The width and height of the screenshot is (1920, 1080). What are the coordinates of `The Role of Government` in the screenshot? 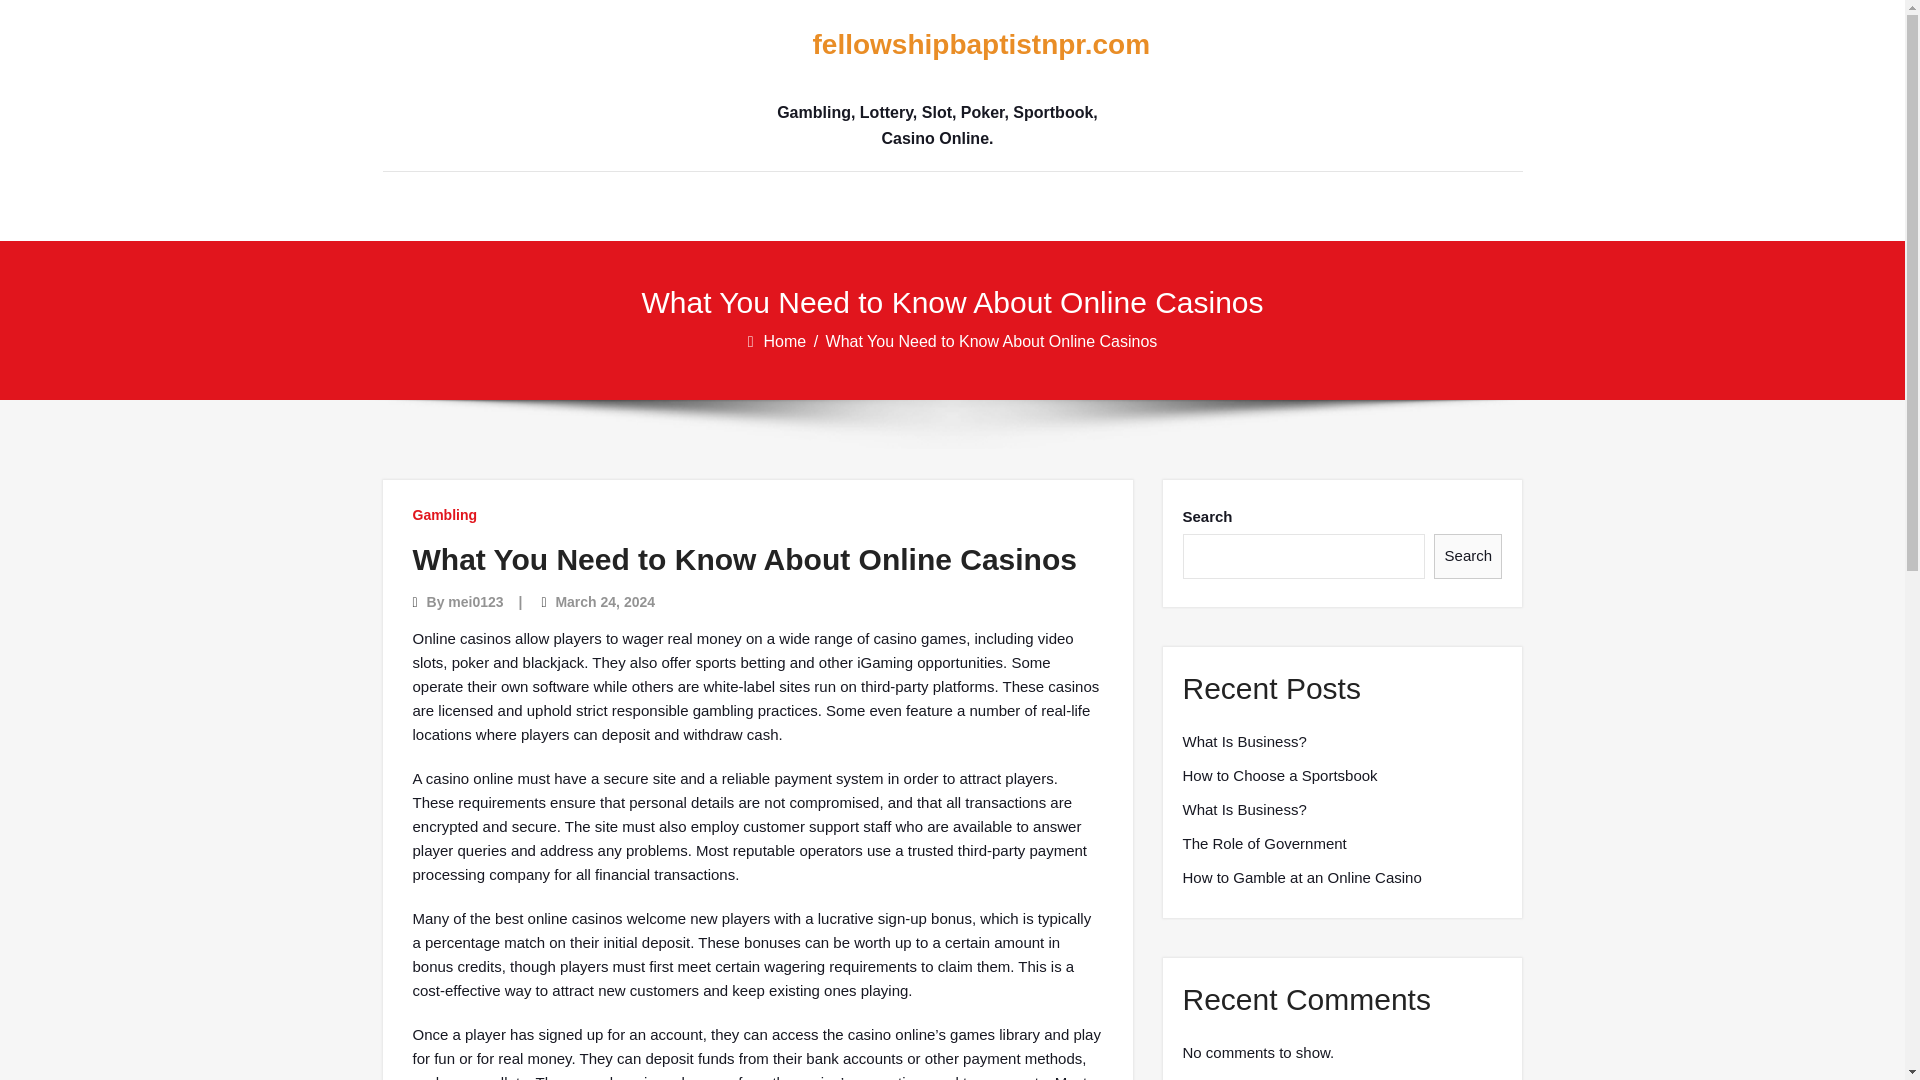 It's located at (1264, 844).